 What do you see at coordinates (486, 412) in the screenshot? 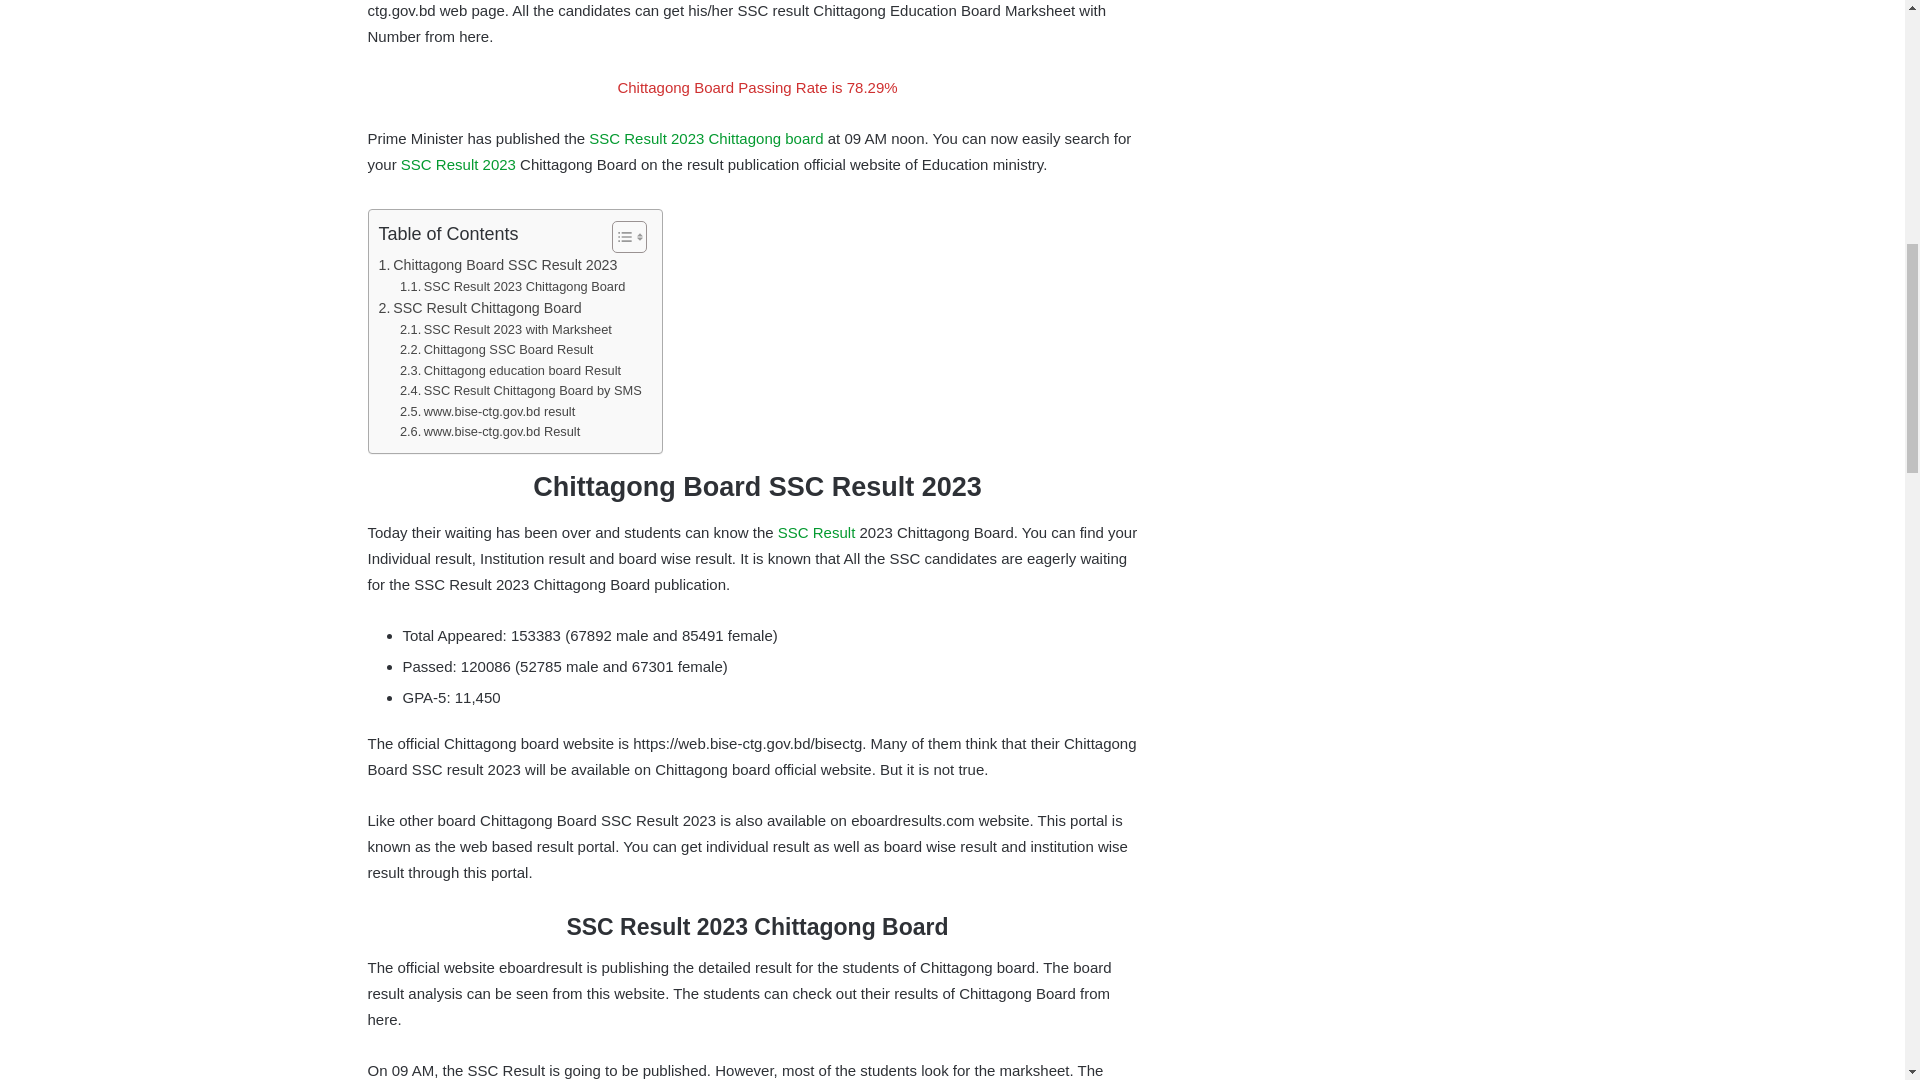
I see `www.bise-ctg.gov.bd result` at bounding box center [486, 412].